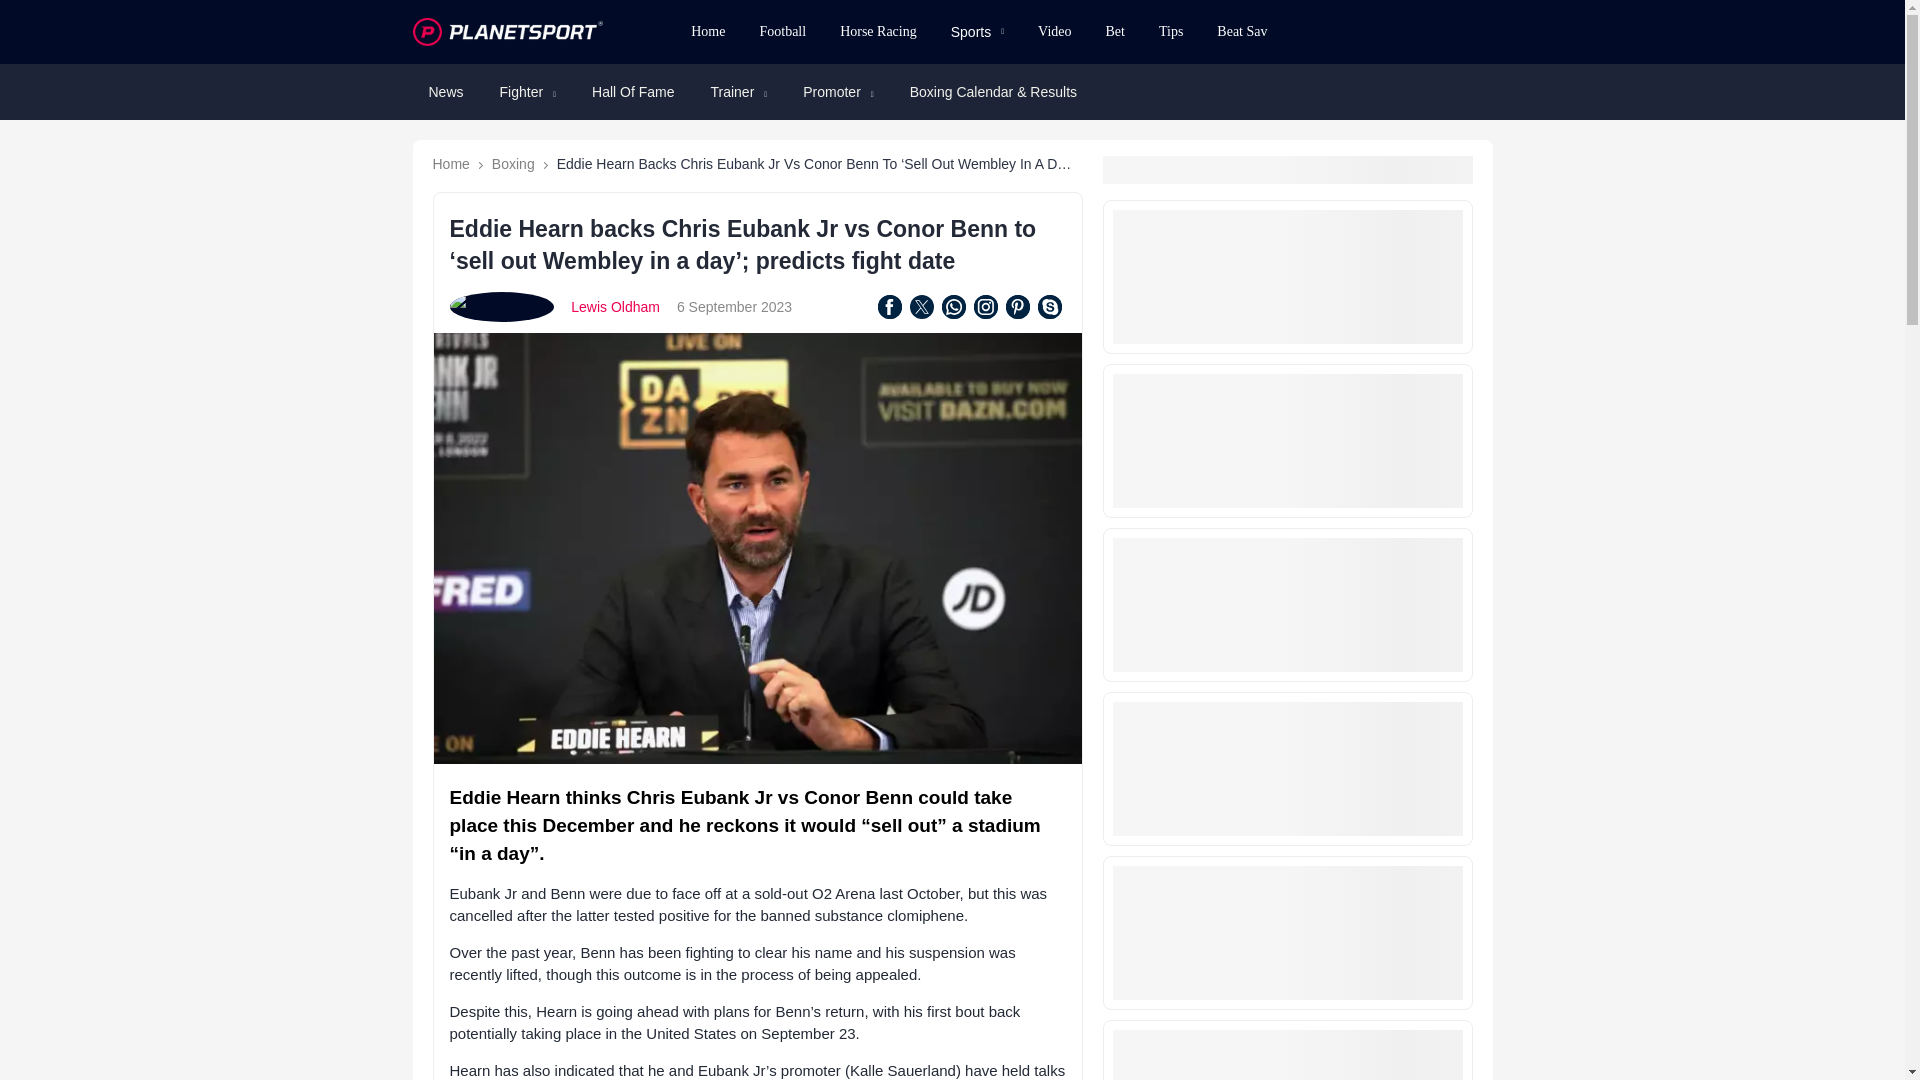 This screenshot has height=1080, width=1920. Describe the element at coordinates (1054, 32) in the screenshot. I see `Video` at that location.